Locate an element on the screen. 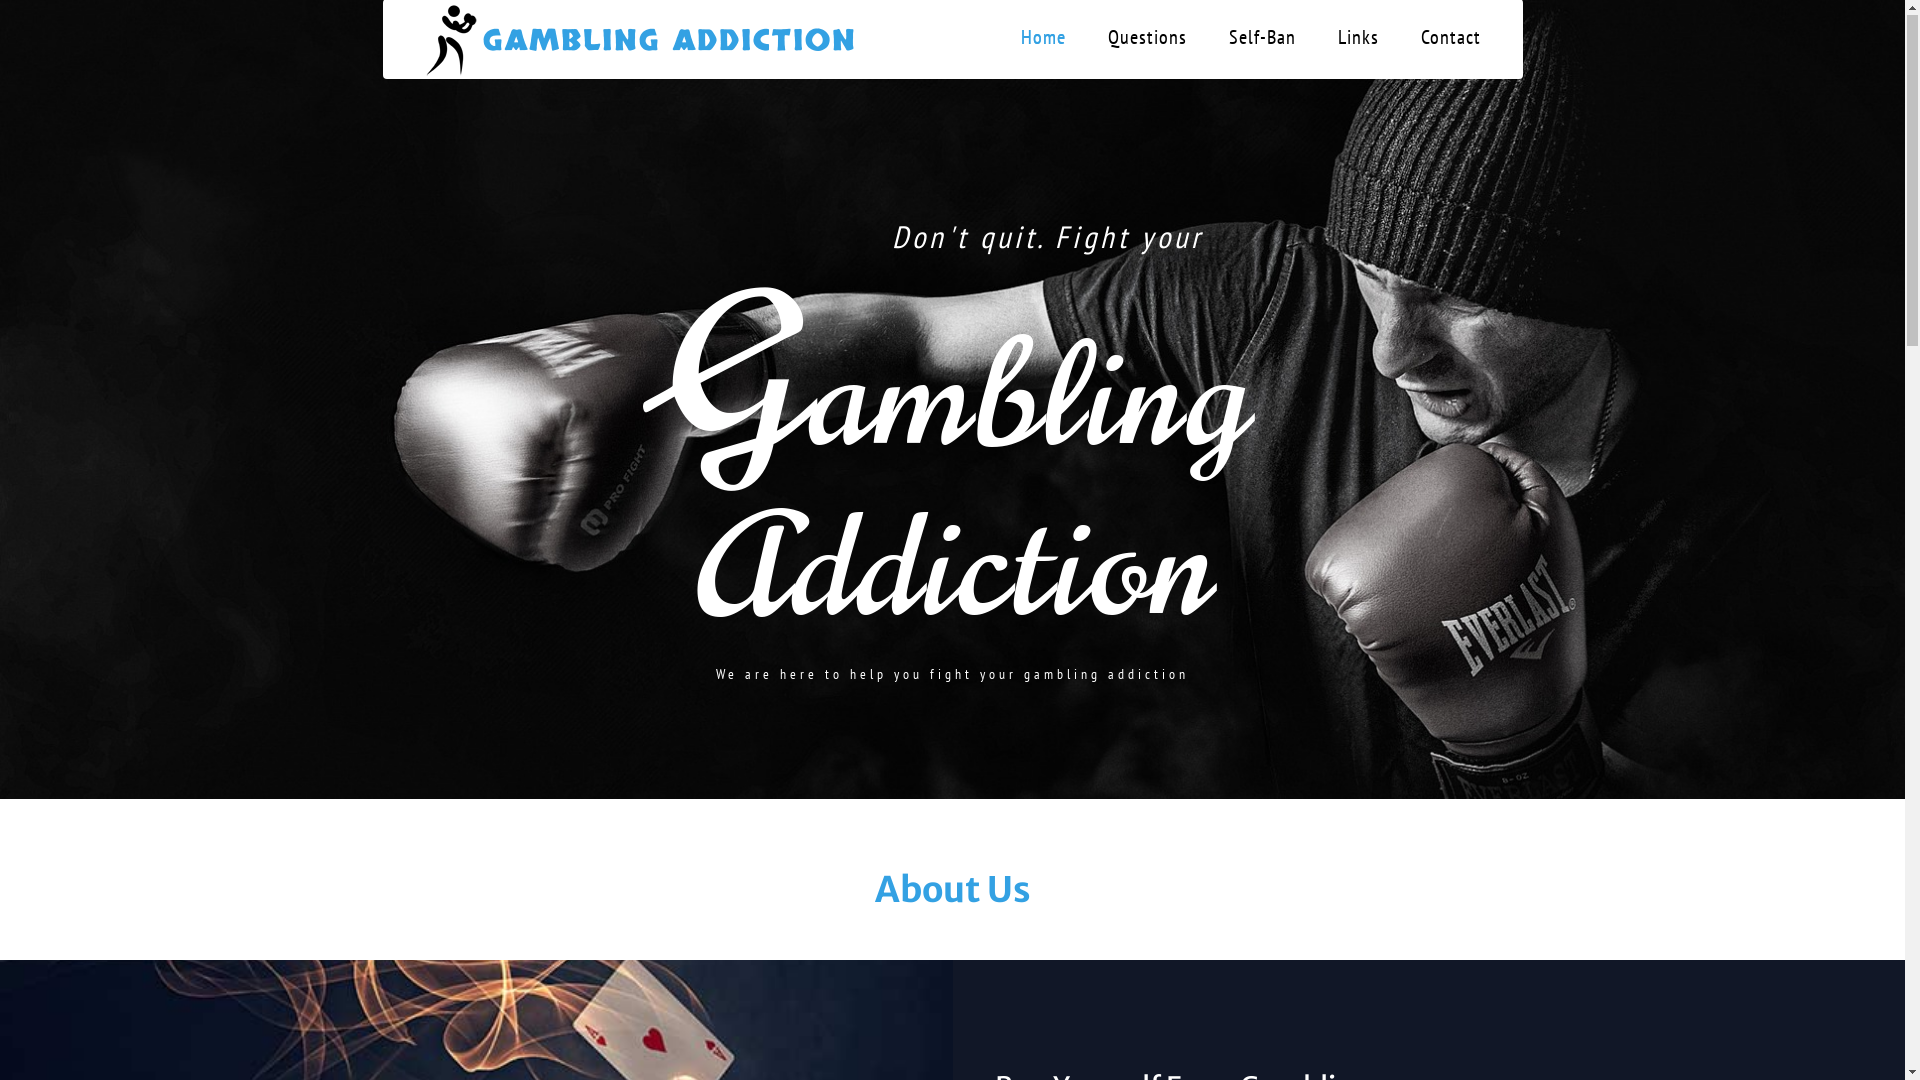  Links is located at coordinates (1358, 38).